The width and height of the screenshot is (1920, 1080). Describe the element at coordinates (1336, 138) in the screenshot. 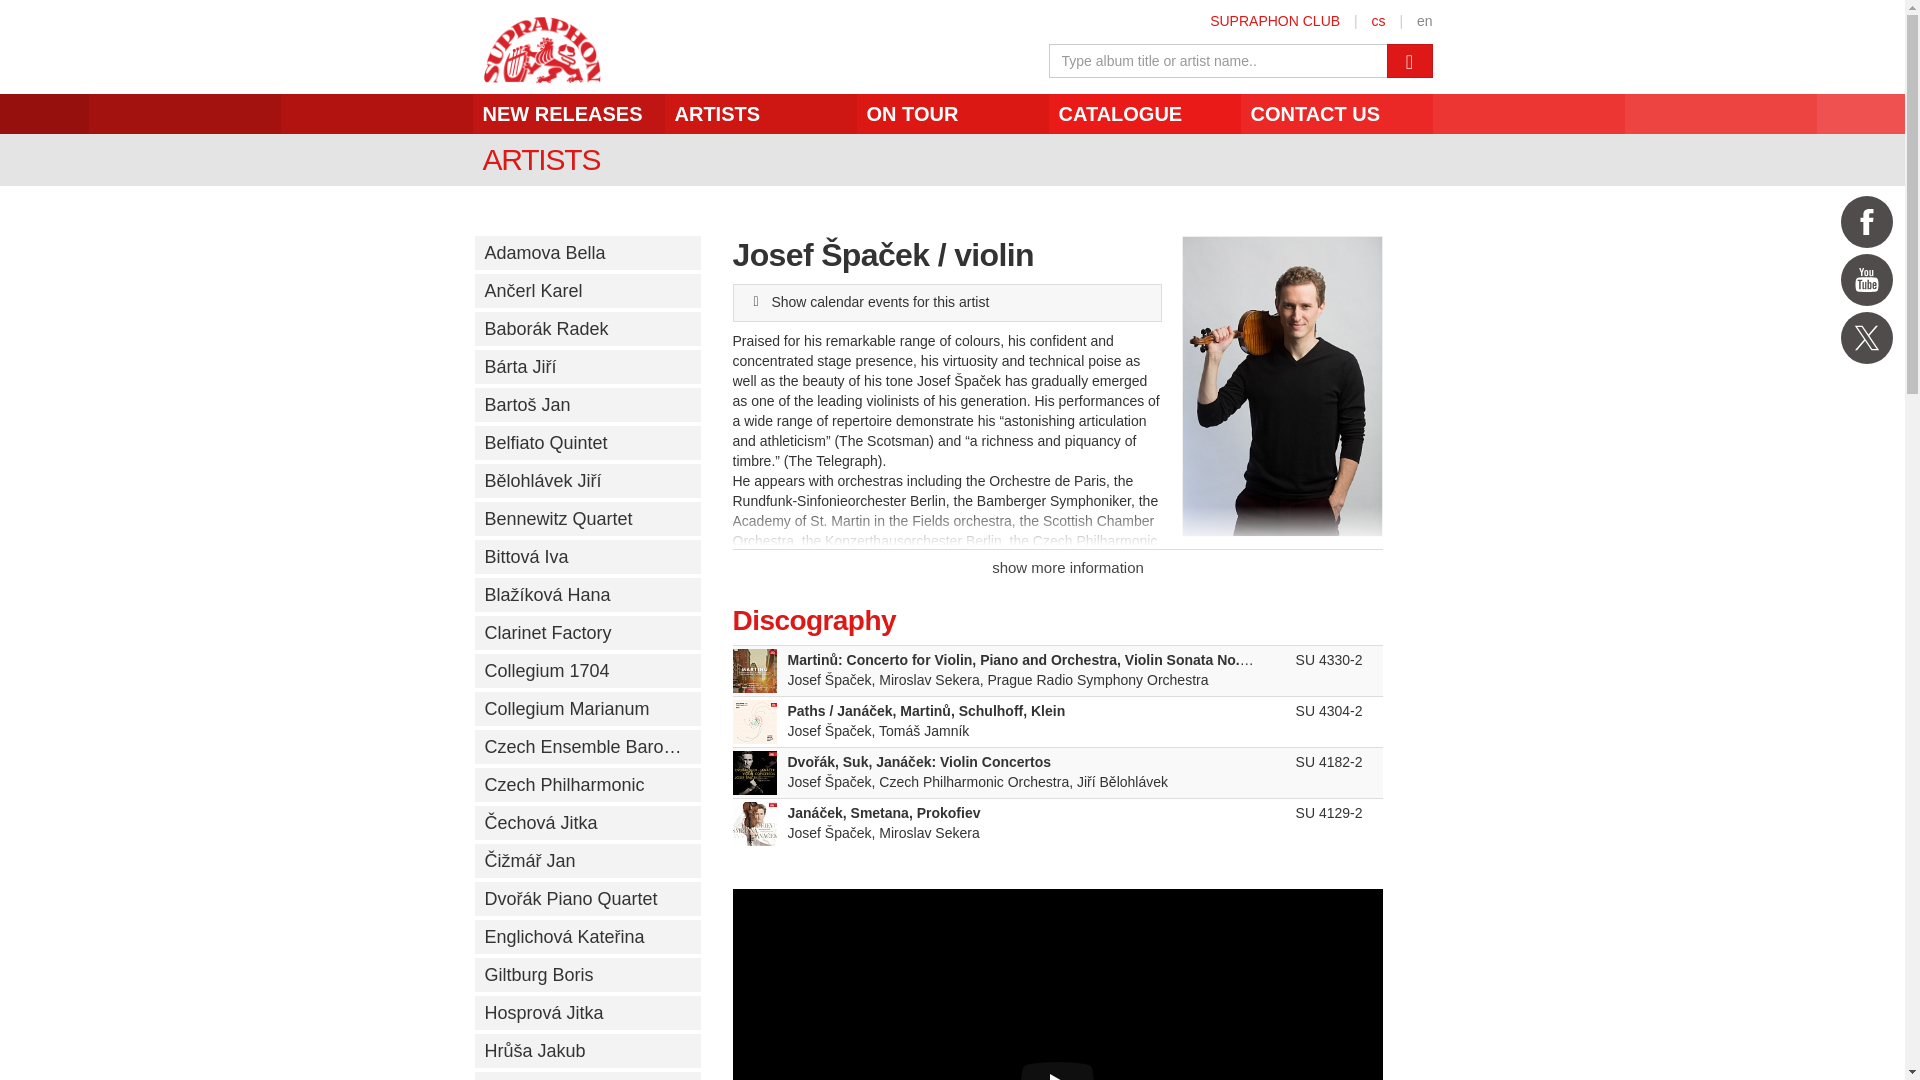

I see `CONTACT US` at that location.